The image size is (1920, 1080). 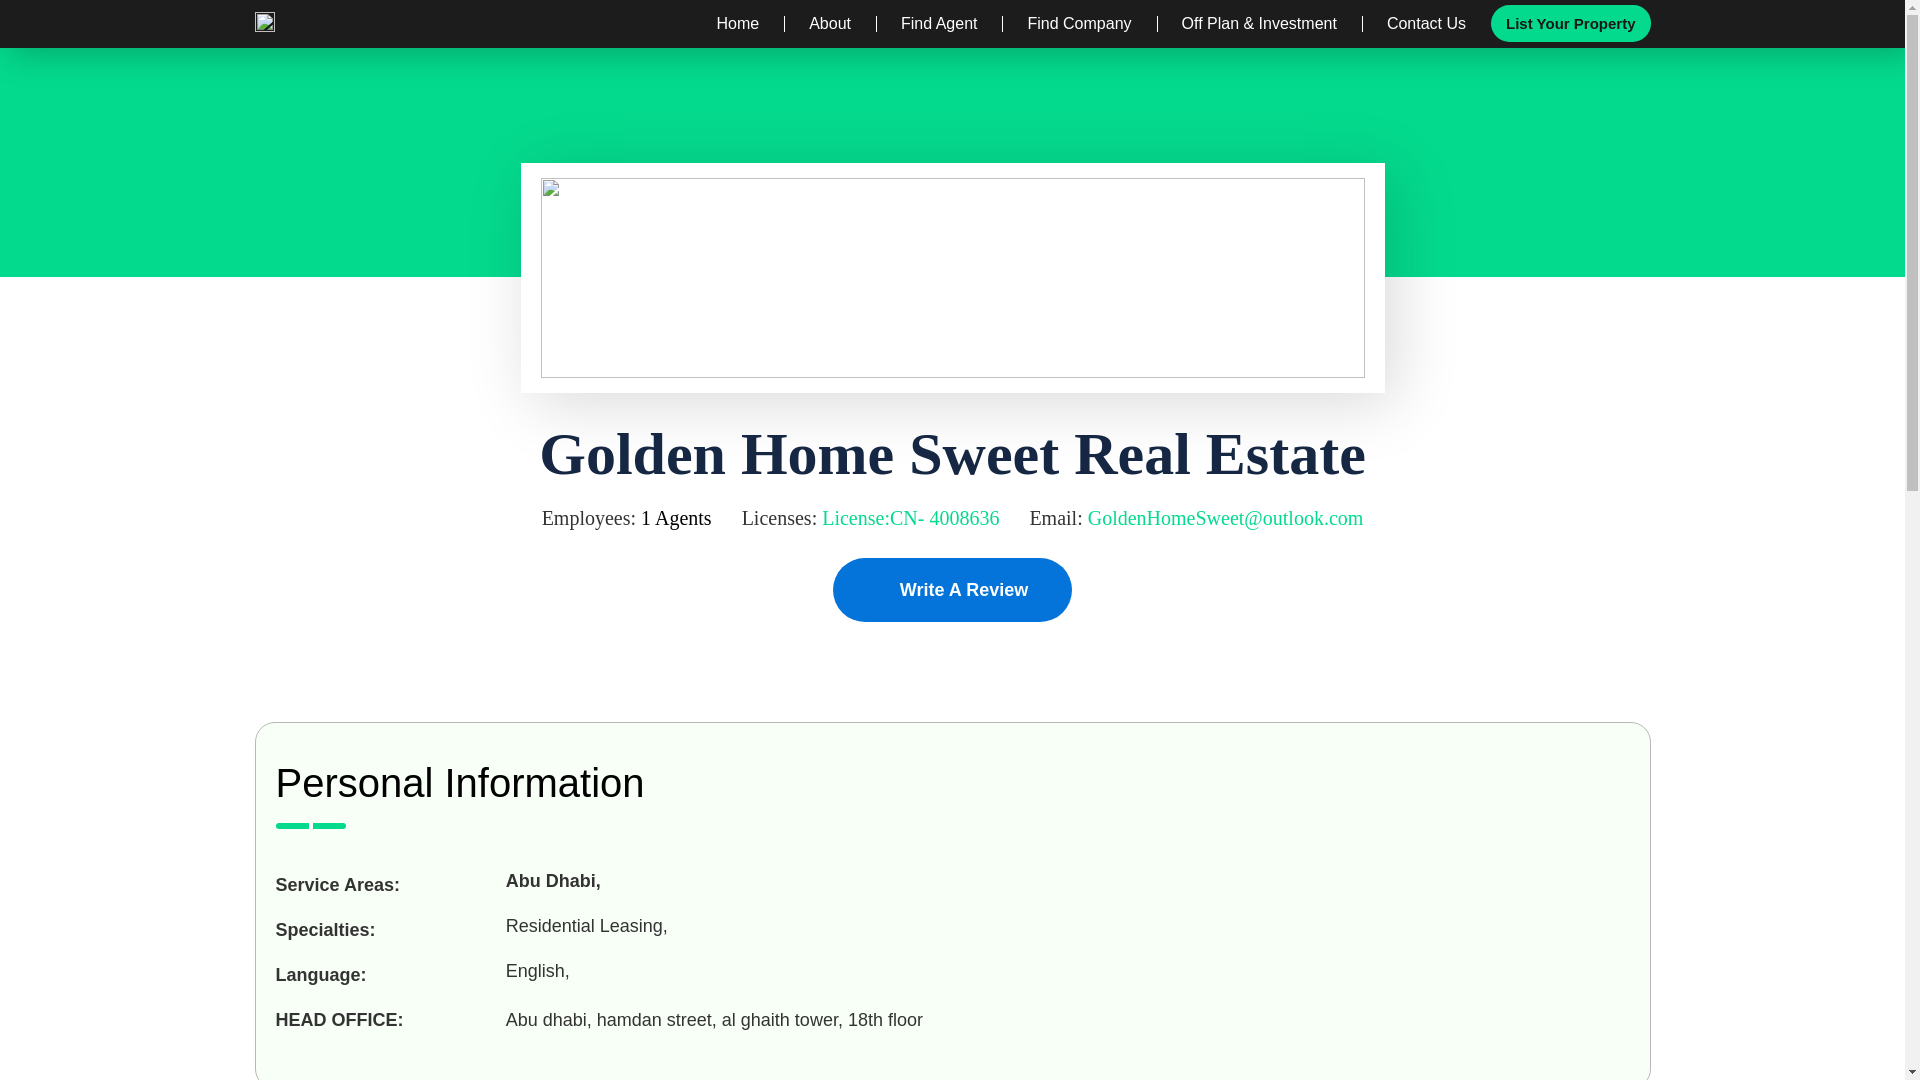 What do you see at coordinates (938, 24) in the screenshot?
I see `Find Agent` at bounding box center [938, 24].